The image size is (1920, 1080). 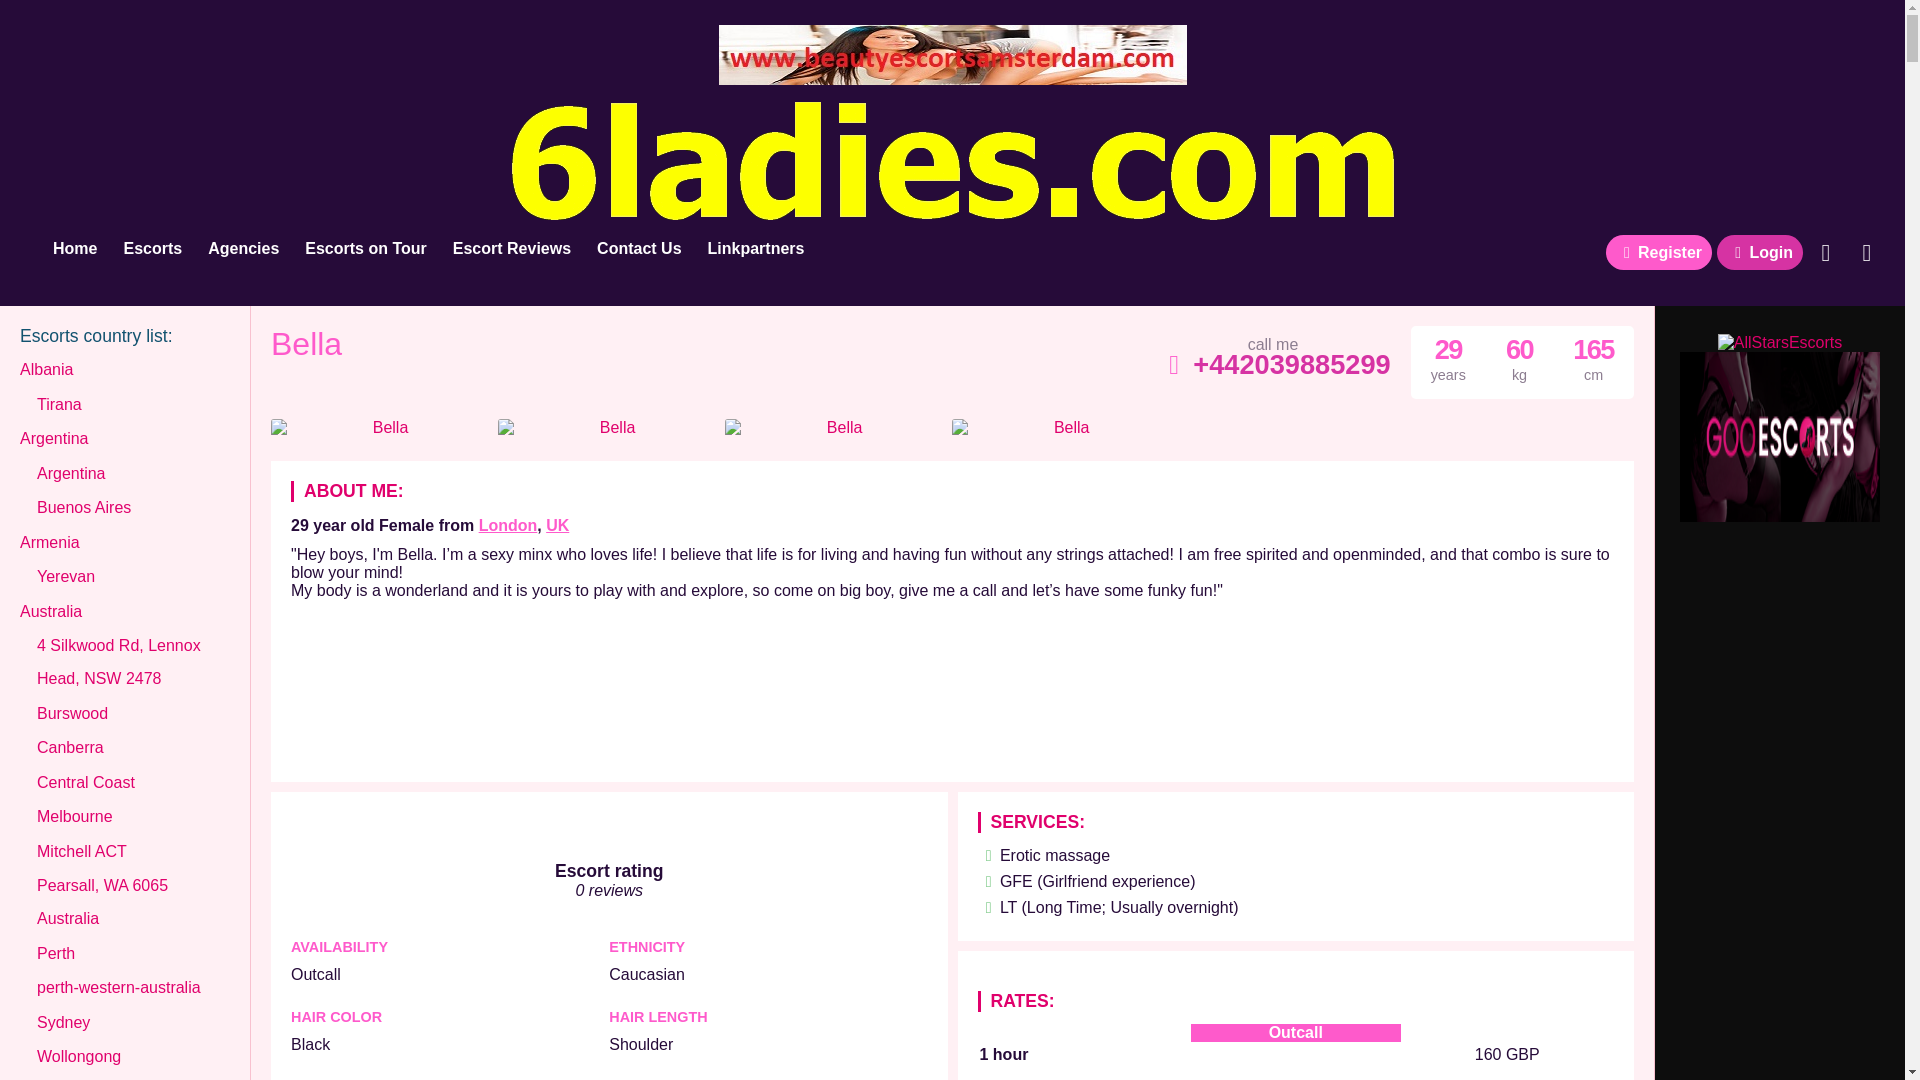 I want to click on Dubai escorts, so click(x=1780, y=516).